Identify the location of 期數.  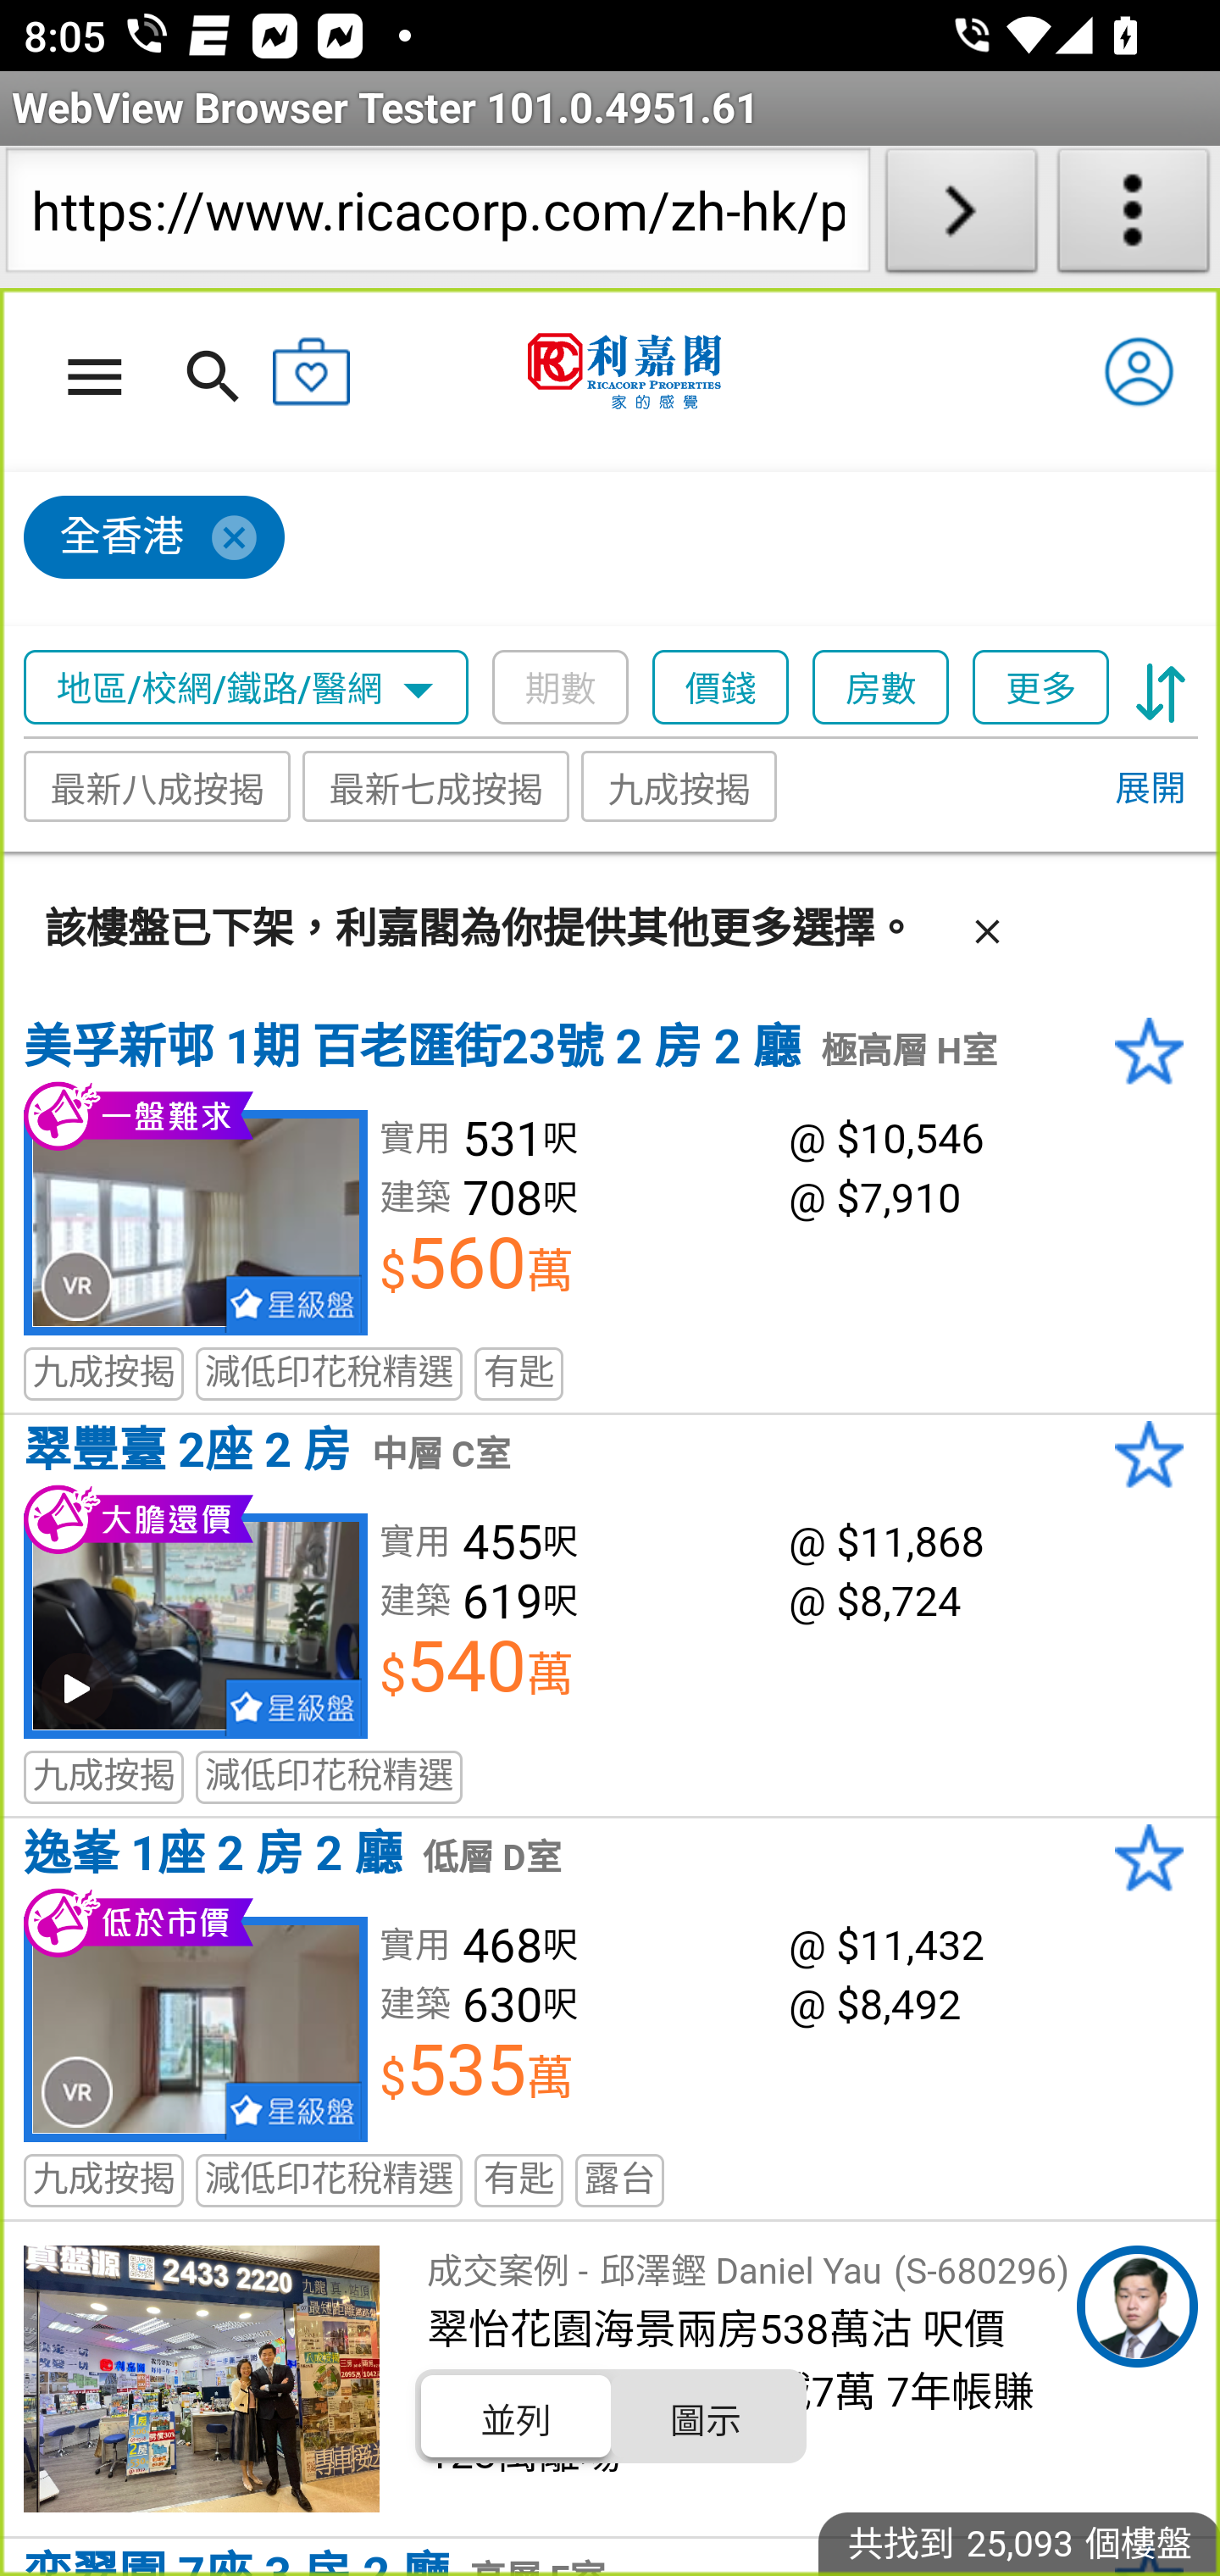
(561, 688).